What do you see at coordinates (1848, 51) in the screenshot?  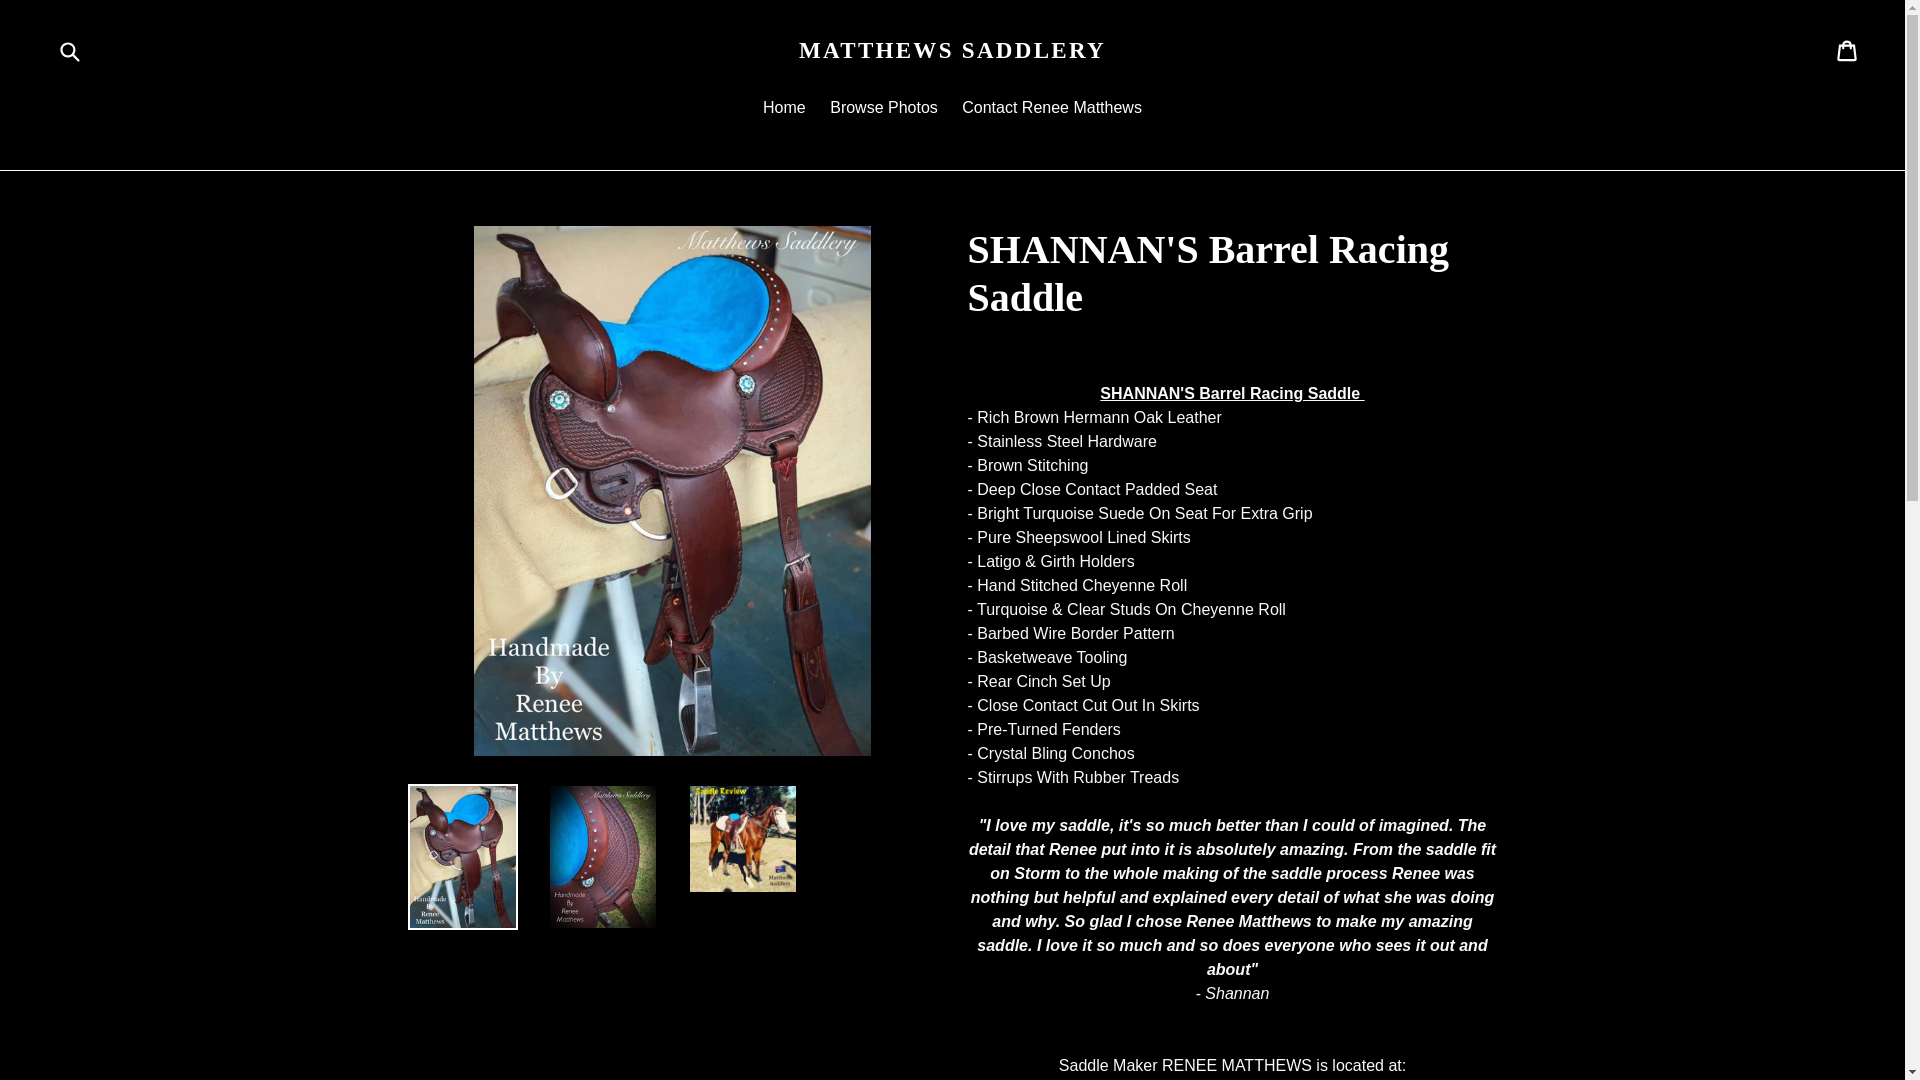 I see `Cart
Cart` at bounding box center [1848, 51].